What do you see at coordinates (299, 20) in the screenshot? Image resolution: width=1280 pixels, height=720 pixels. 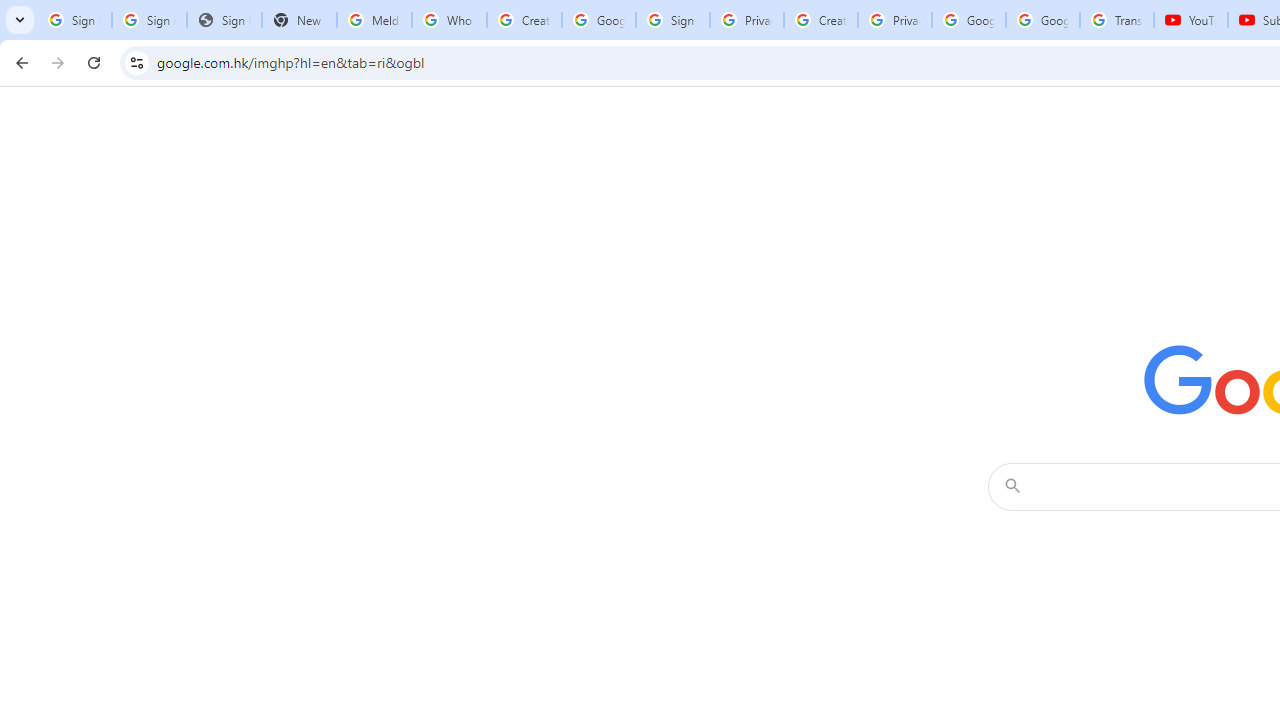 I see `New Tab` at bounding box center [299, 20].